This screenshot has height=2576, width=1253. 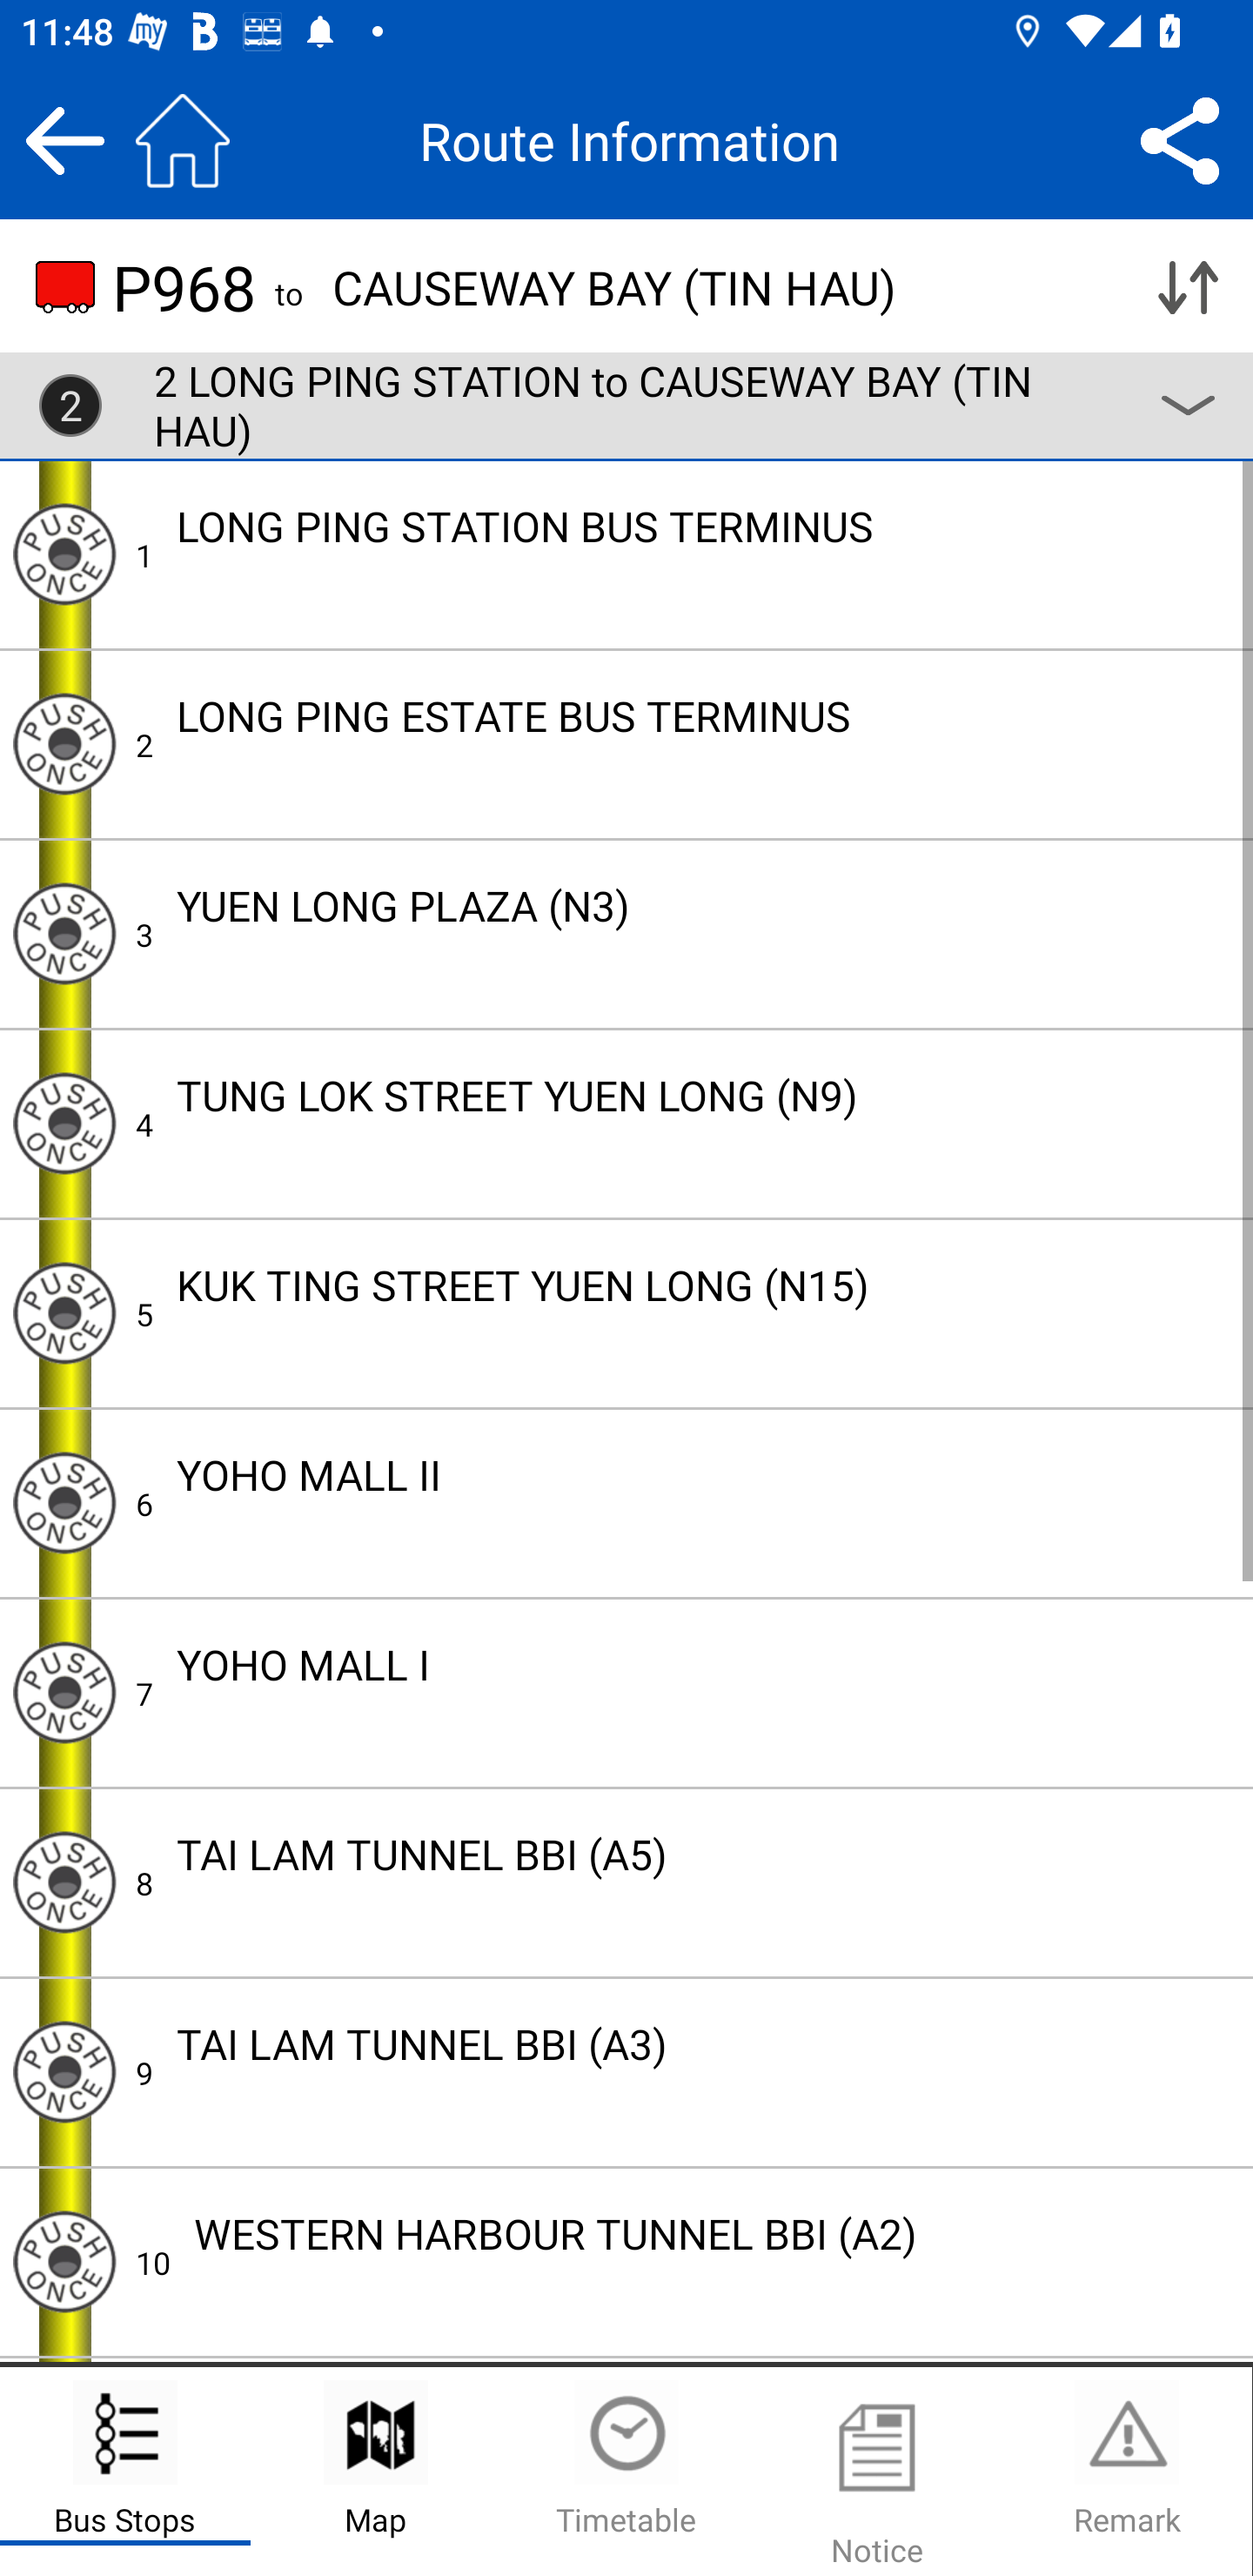 What do you see at coordinates (877, 2472) in the screenshot?
I see `Notice` at bounding box center [877, 2472].